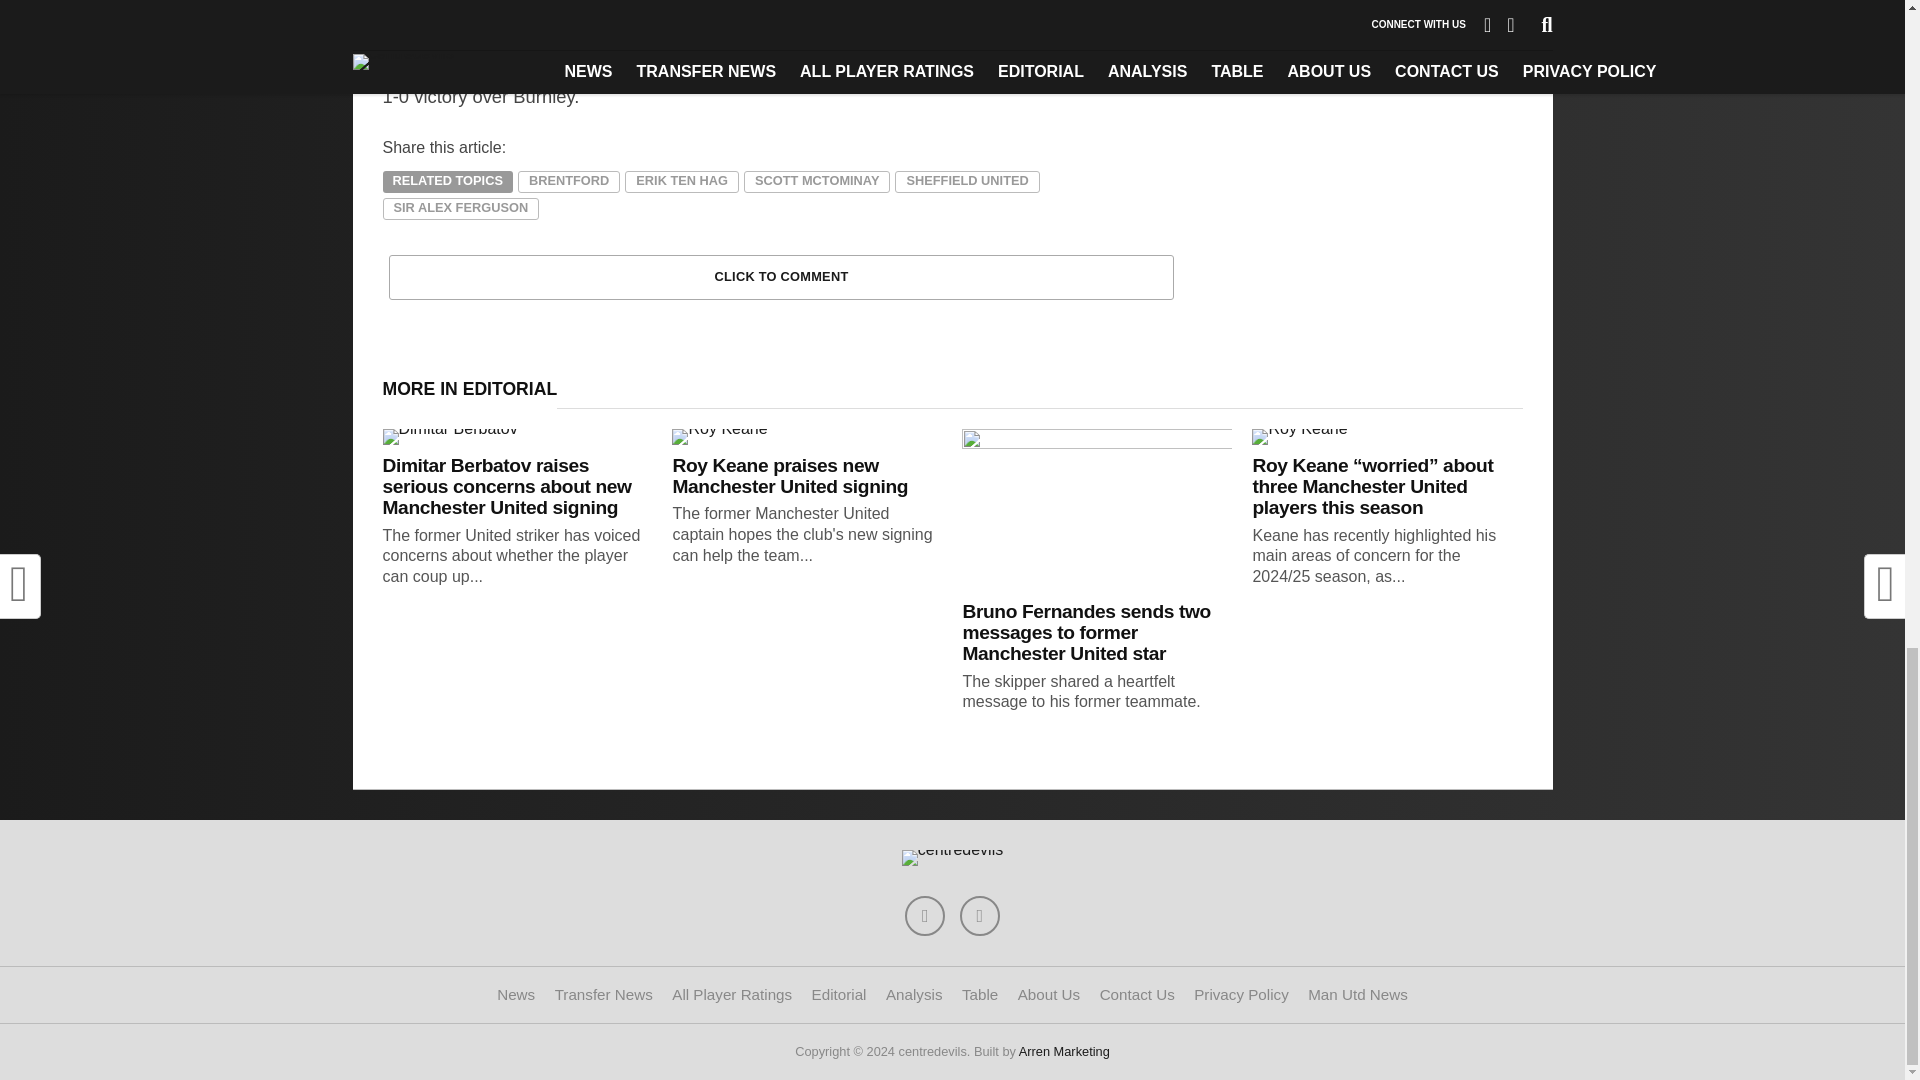  What do you see at coordinates (966, 182) in the screenshot?
I see `SHEFFIELD UNITED` at bounding box center [966, 182].